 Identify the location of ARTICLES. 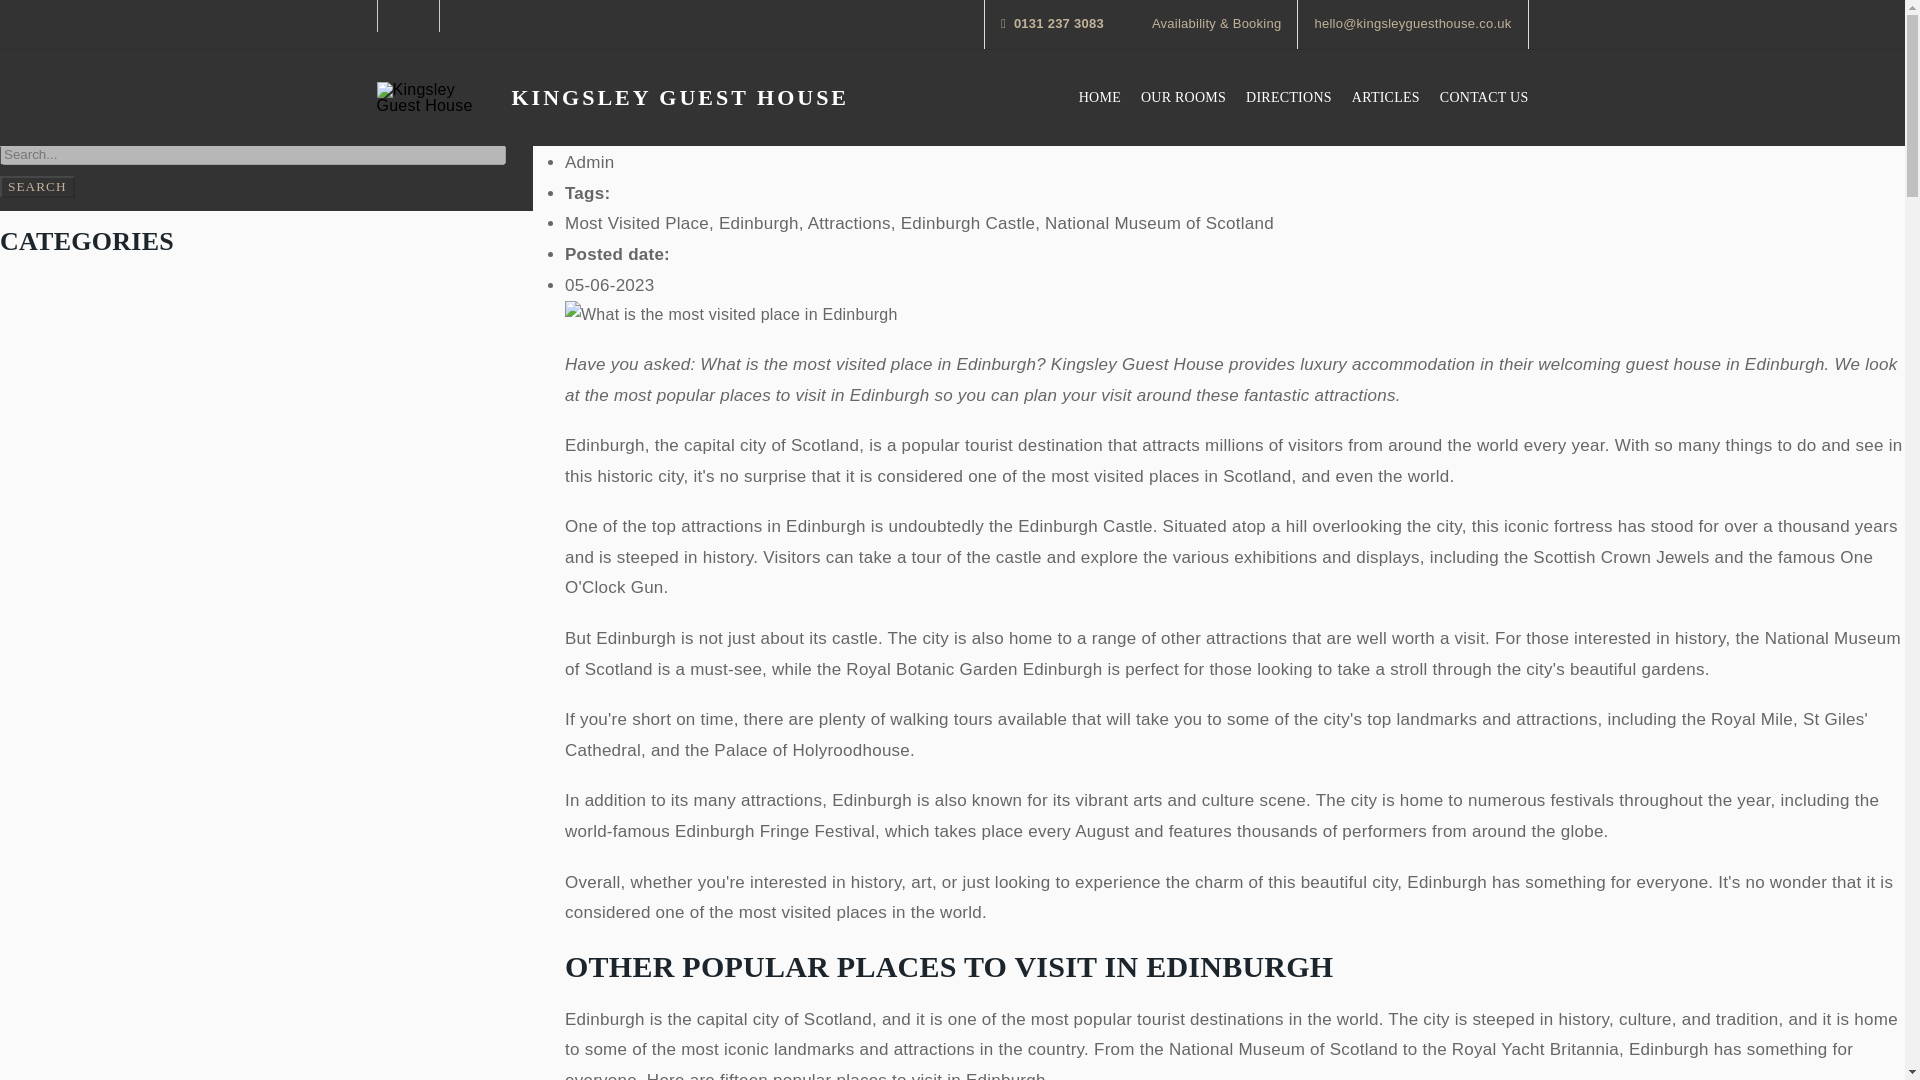
(1386, 97).